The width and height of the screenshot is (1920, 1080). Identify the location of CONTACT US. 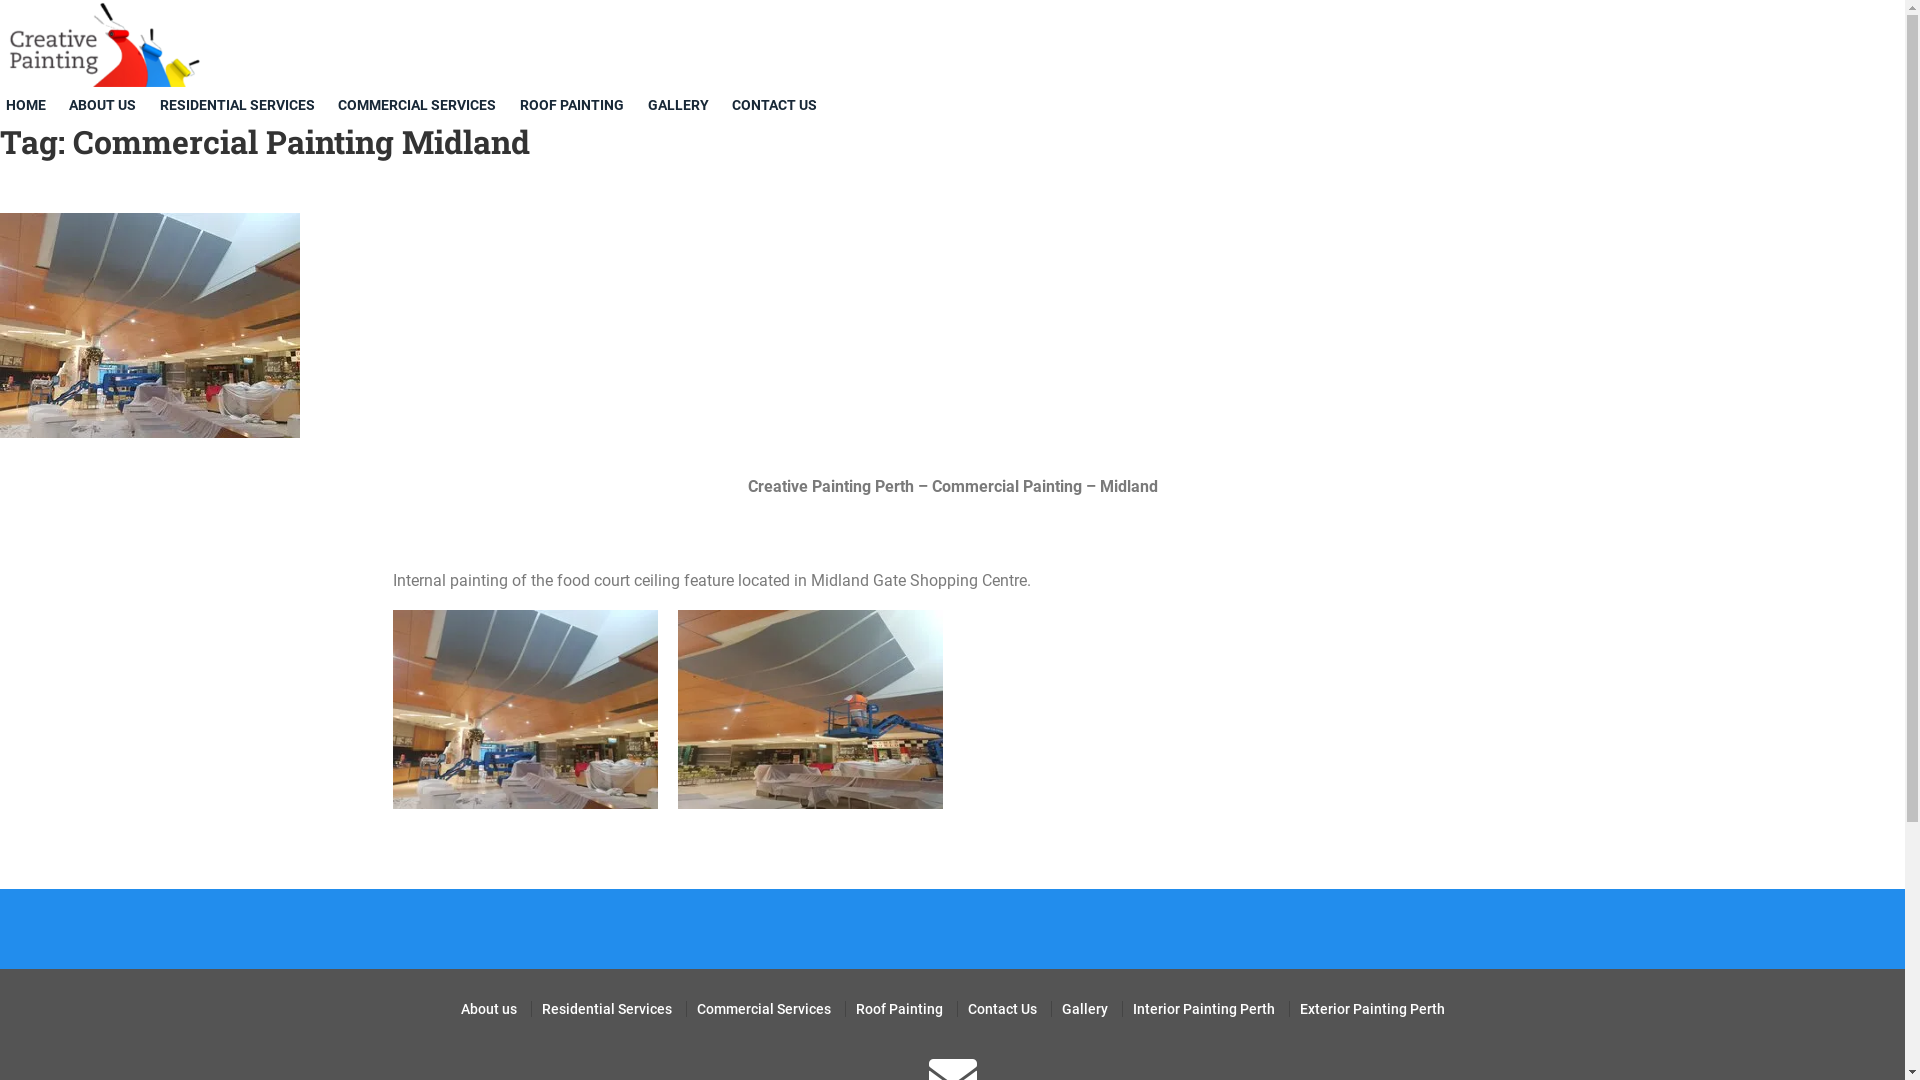
(780, 106).